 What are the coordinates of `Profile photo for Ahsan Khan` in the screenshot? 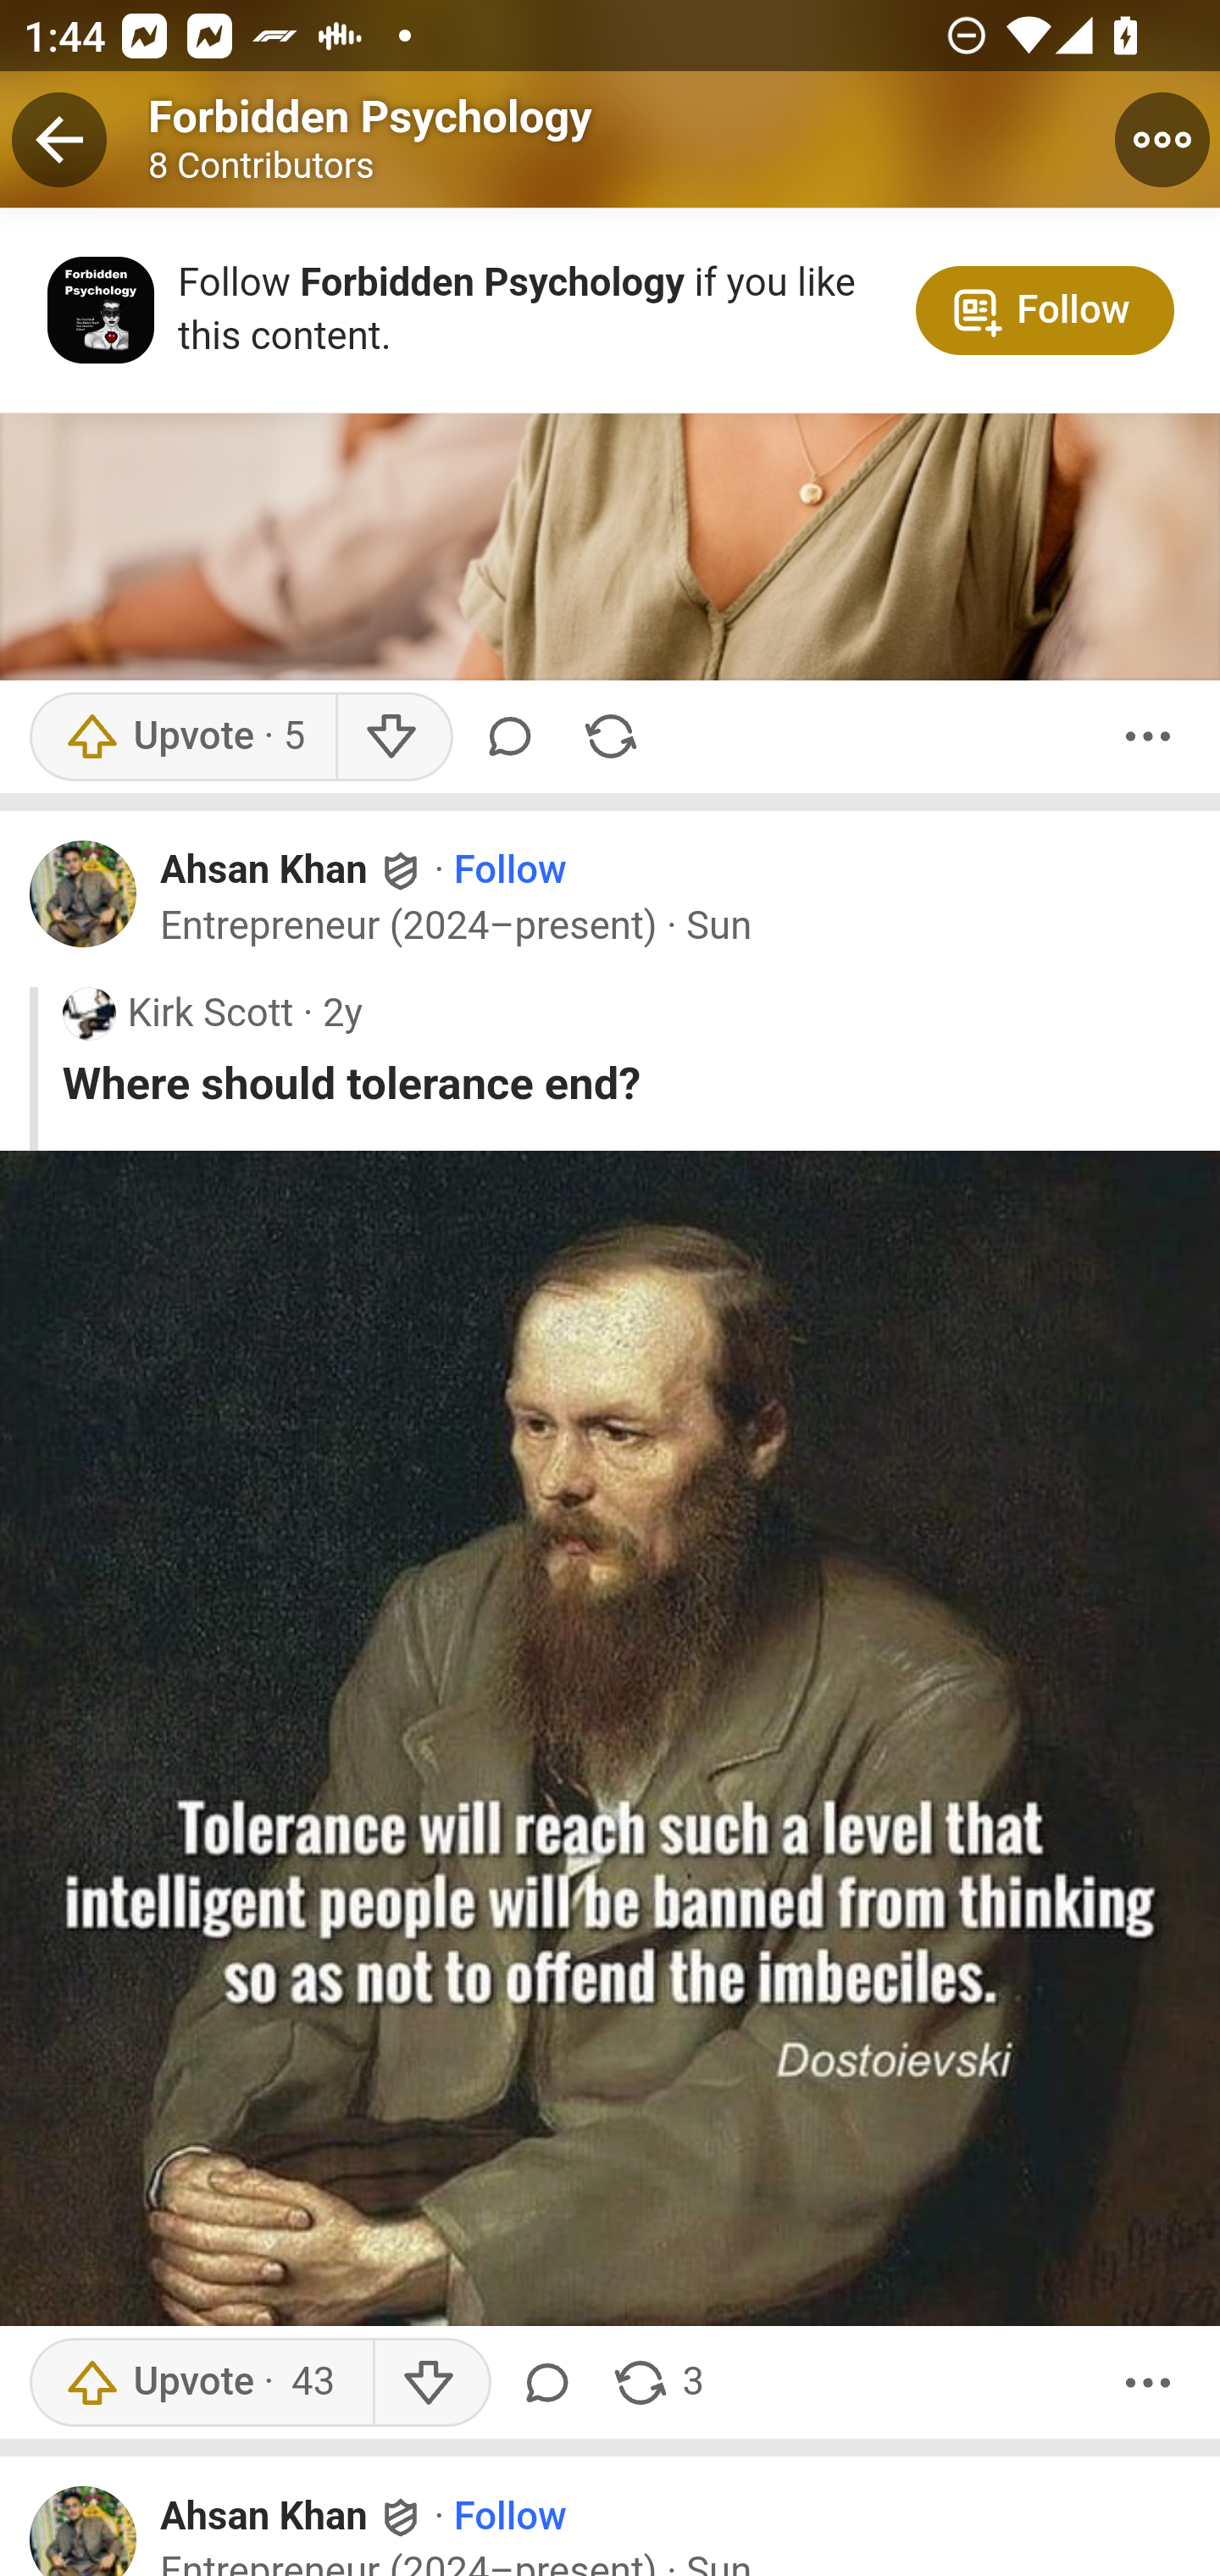 It's located at (84, 895).